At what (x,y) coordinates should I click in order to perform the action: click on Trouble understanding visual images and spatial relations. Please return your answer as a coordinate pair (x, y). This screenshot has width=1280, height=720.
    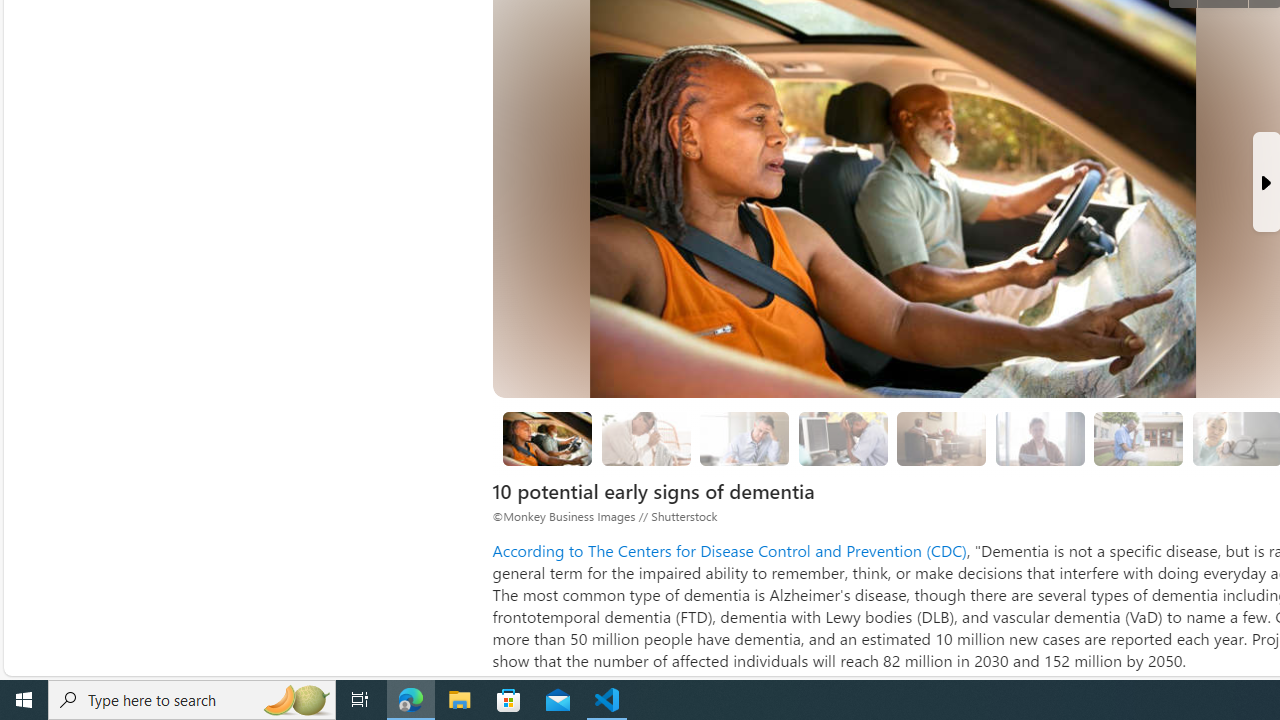
    Looking at the image, I should click on (1040, 439).